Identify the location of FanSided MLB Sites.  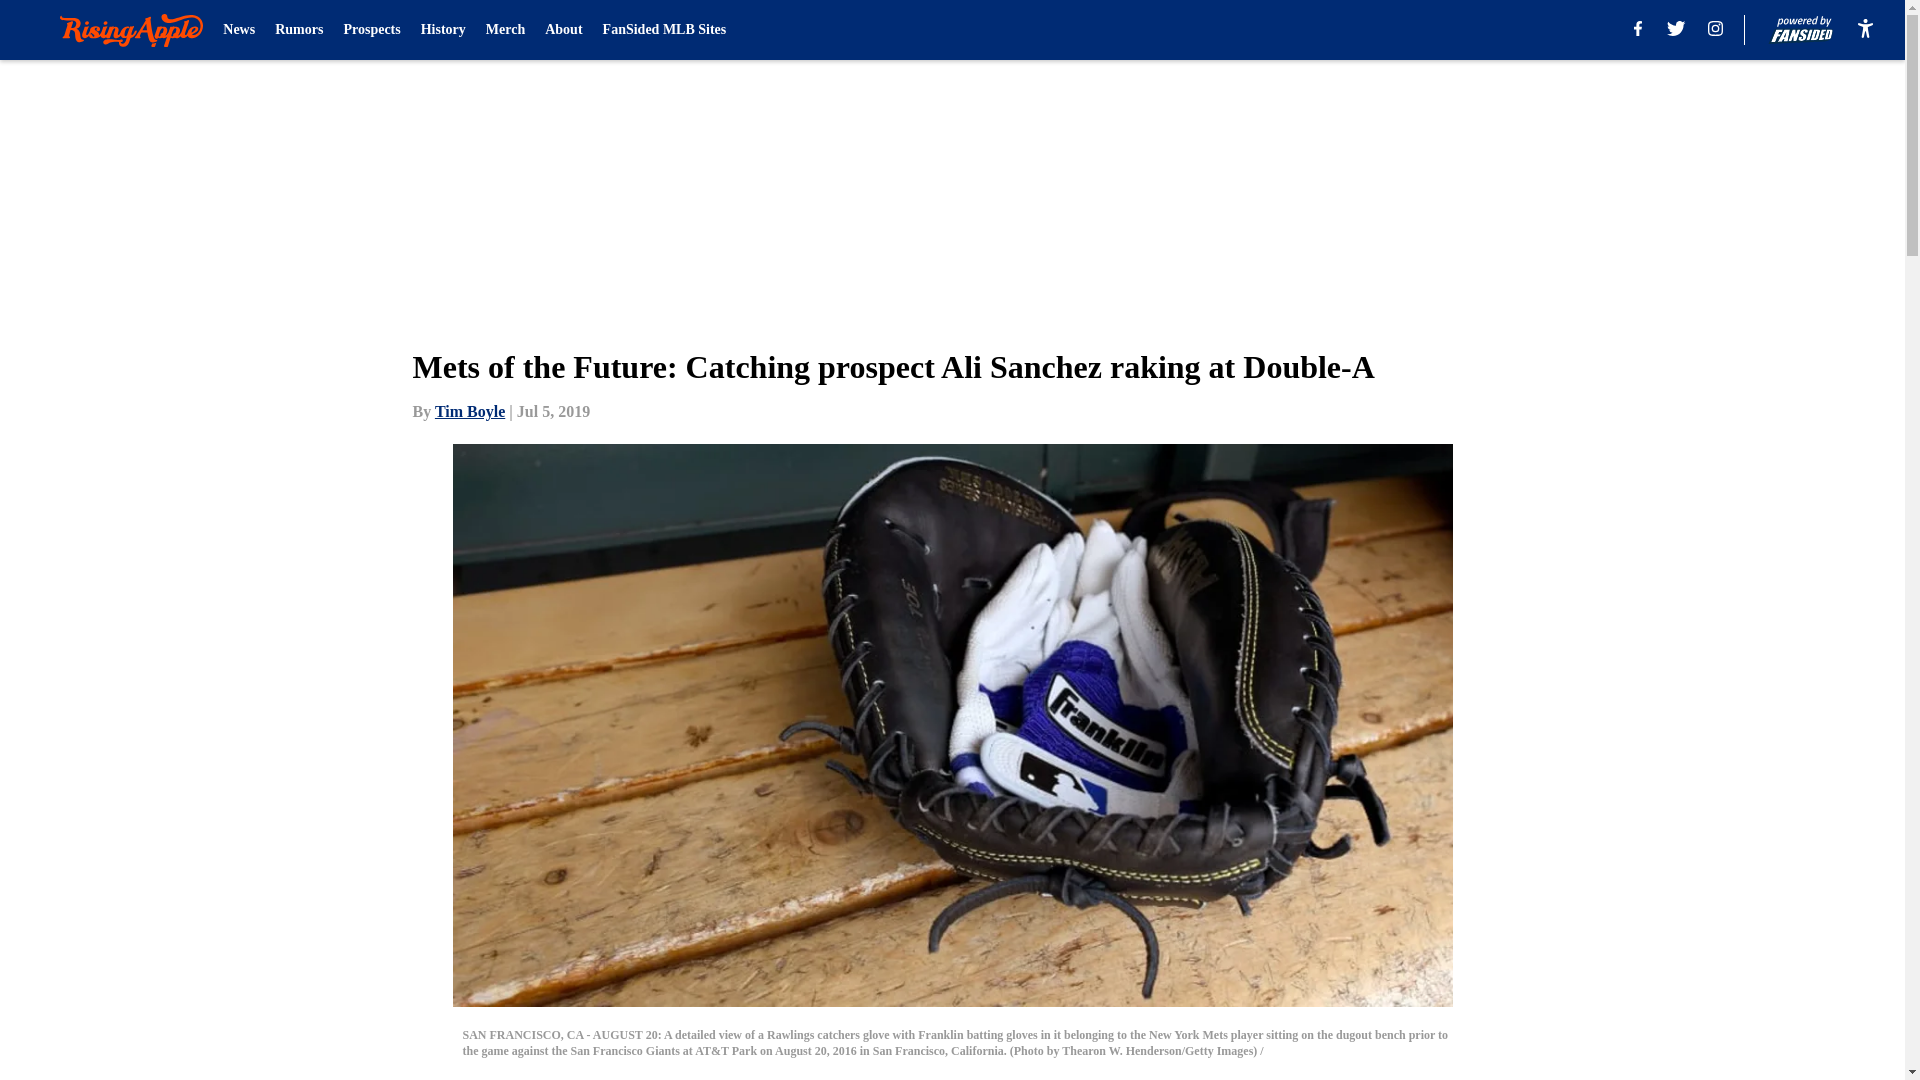
(664, 30).